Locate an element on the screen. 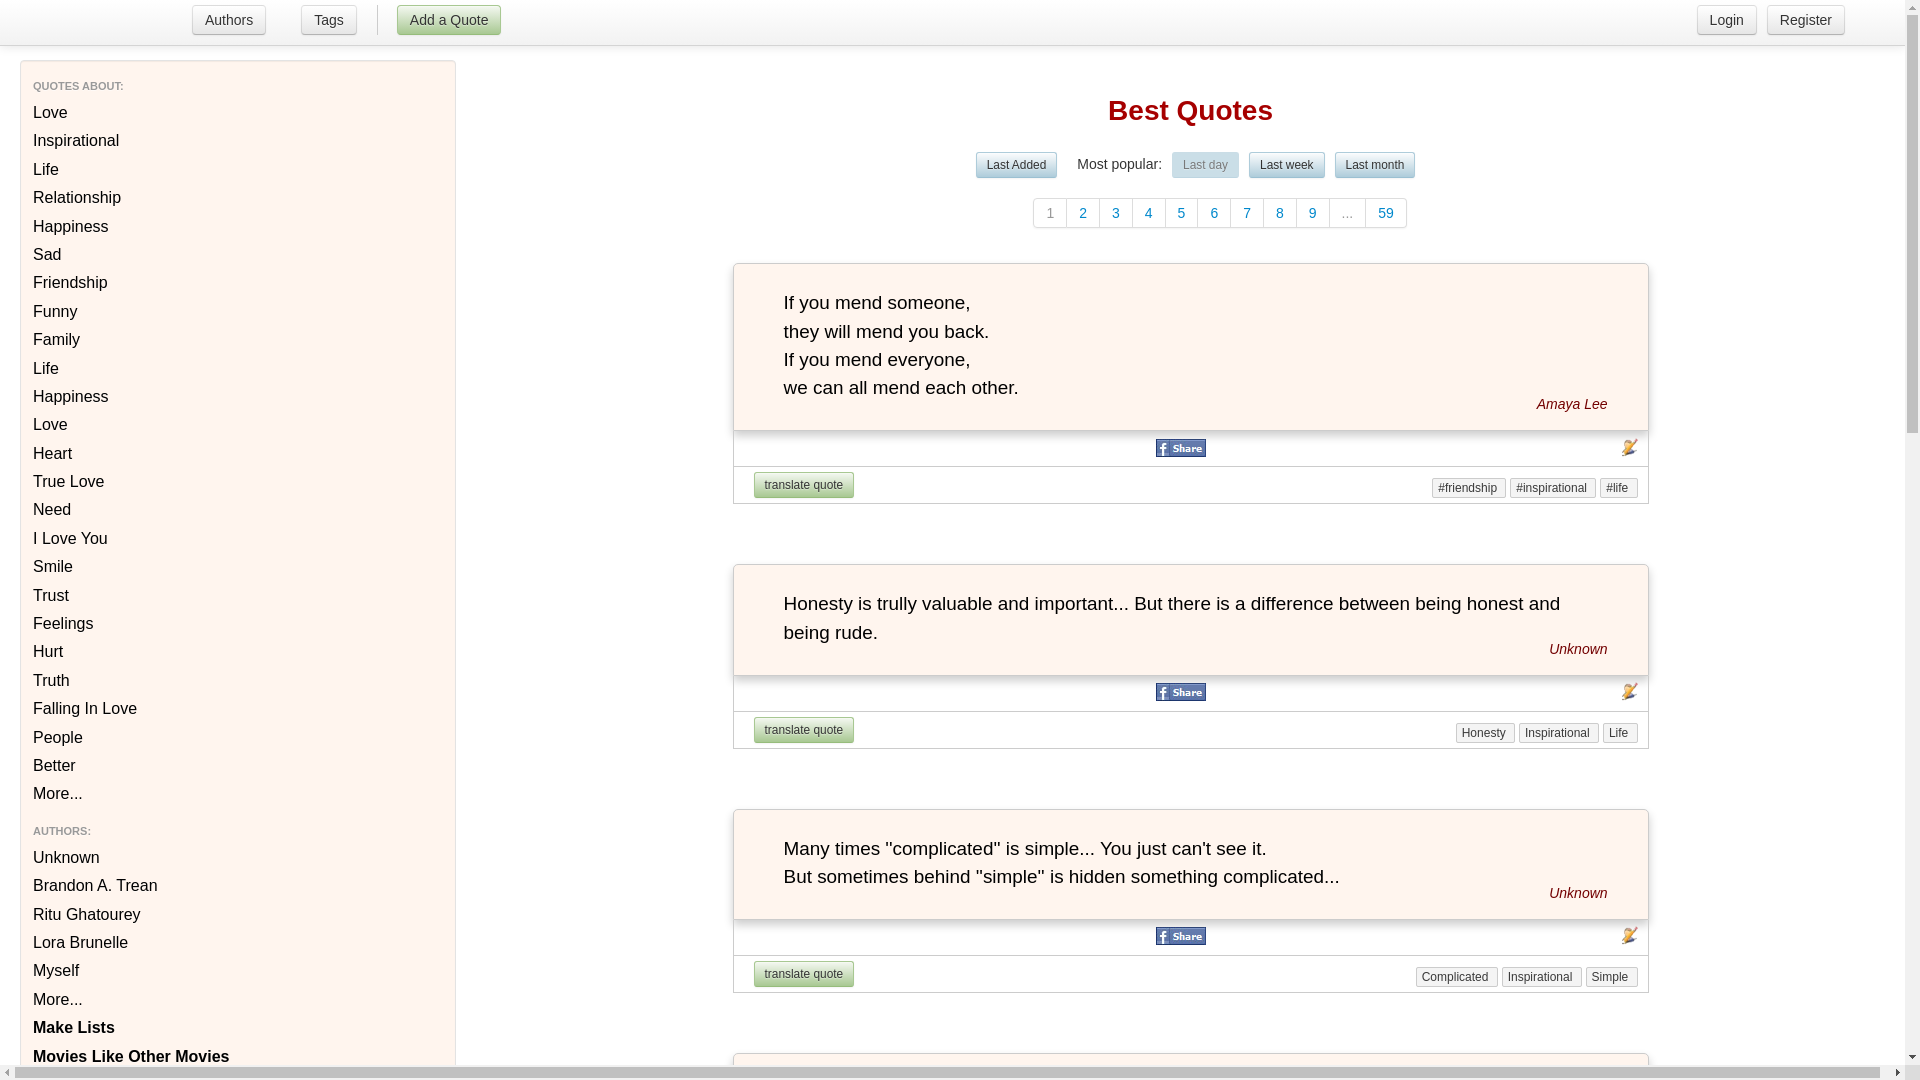  Happiness is located at coordinates (238, 227).